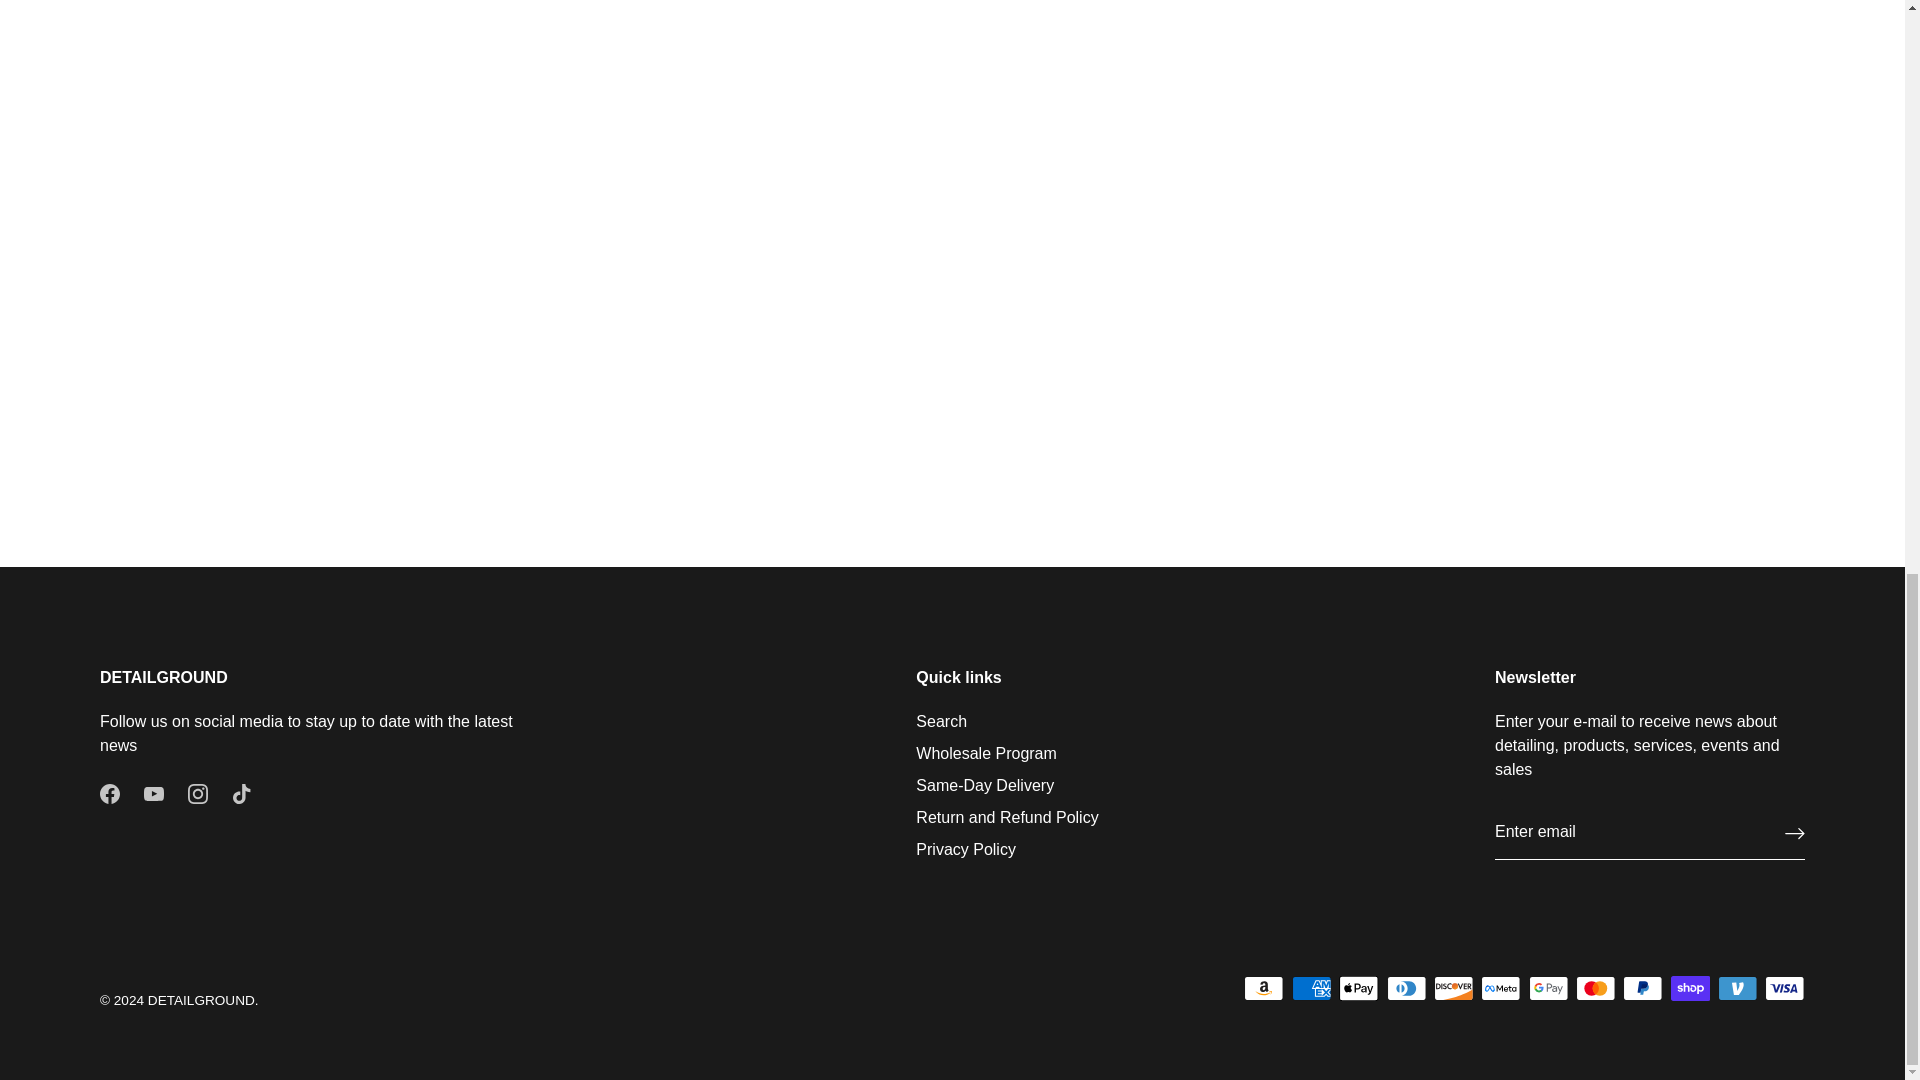  Describe the element at coordinates (1690, 988) in the screenshot. I see `Shop Pay` at that location.